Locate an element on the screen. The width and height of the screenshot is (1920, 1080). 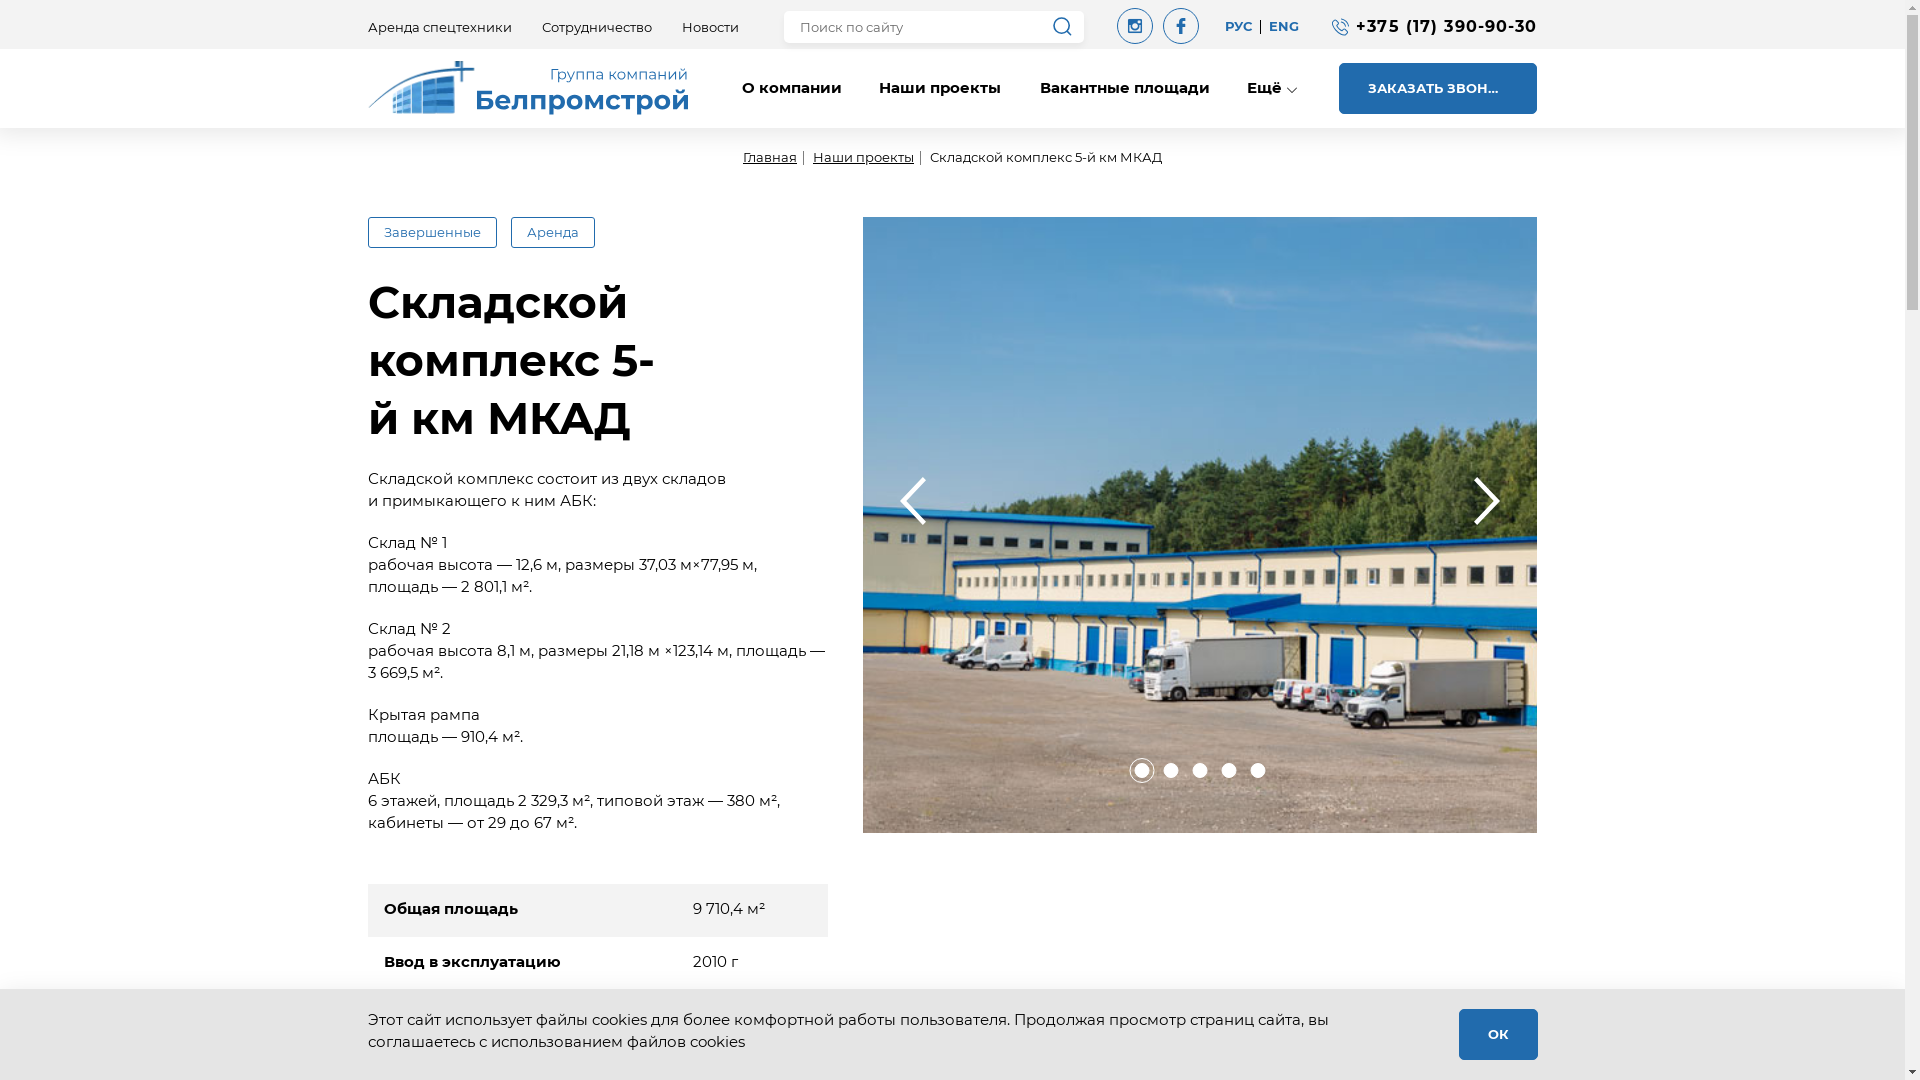
+375 (17) 390-90-30 is located at coordinates (1446, 26).